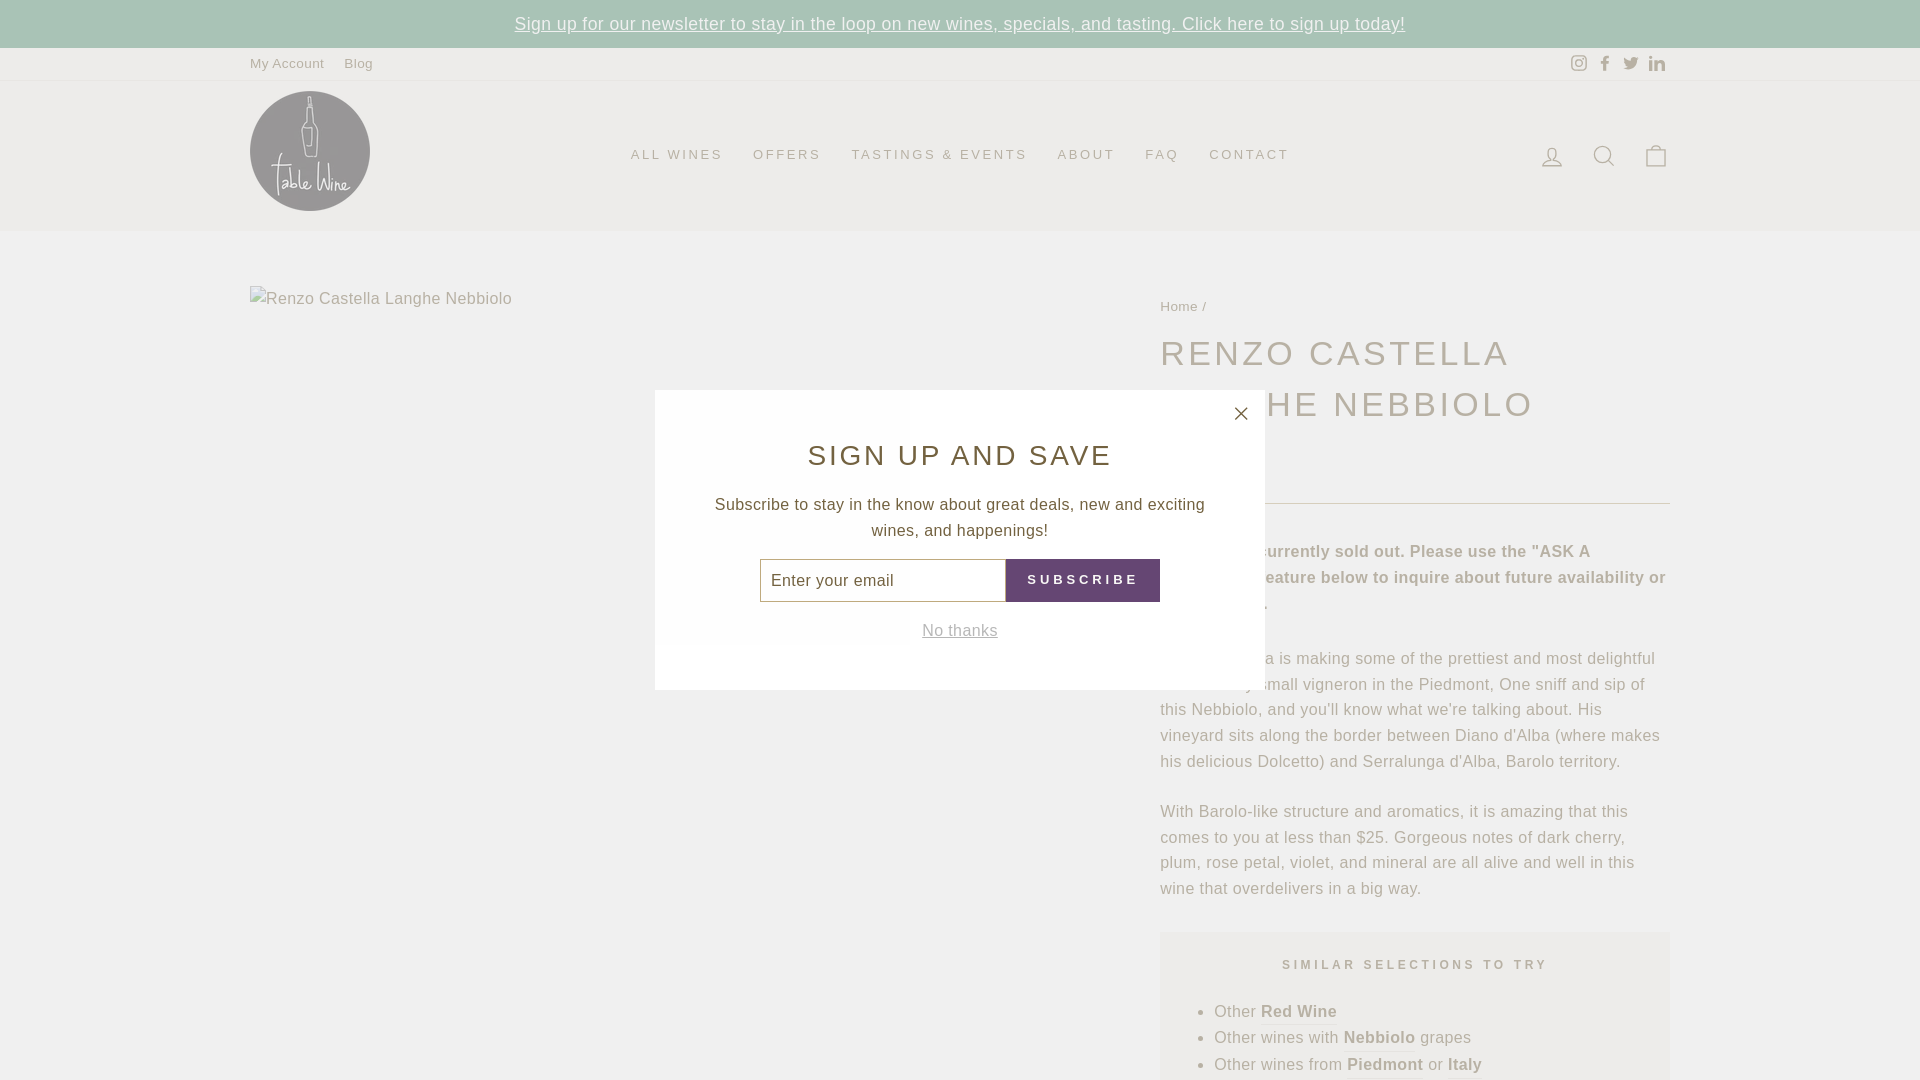 This screenshot has width=1920, height=1080. I want to click on Back to the frontpage, so click(1178, 306).